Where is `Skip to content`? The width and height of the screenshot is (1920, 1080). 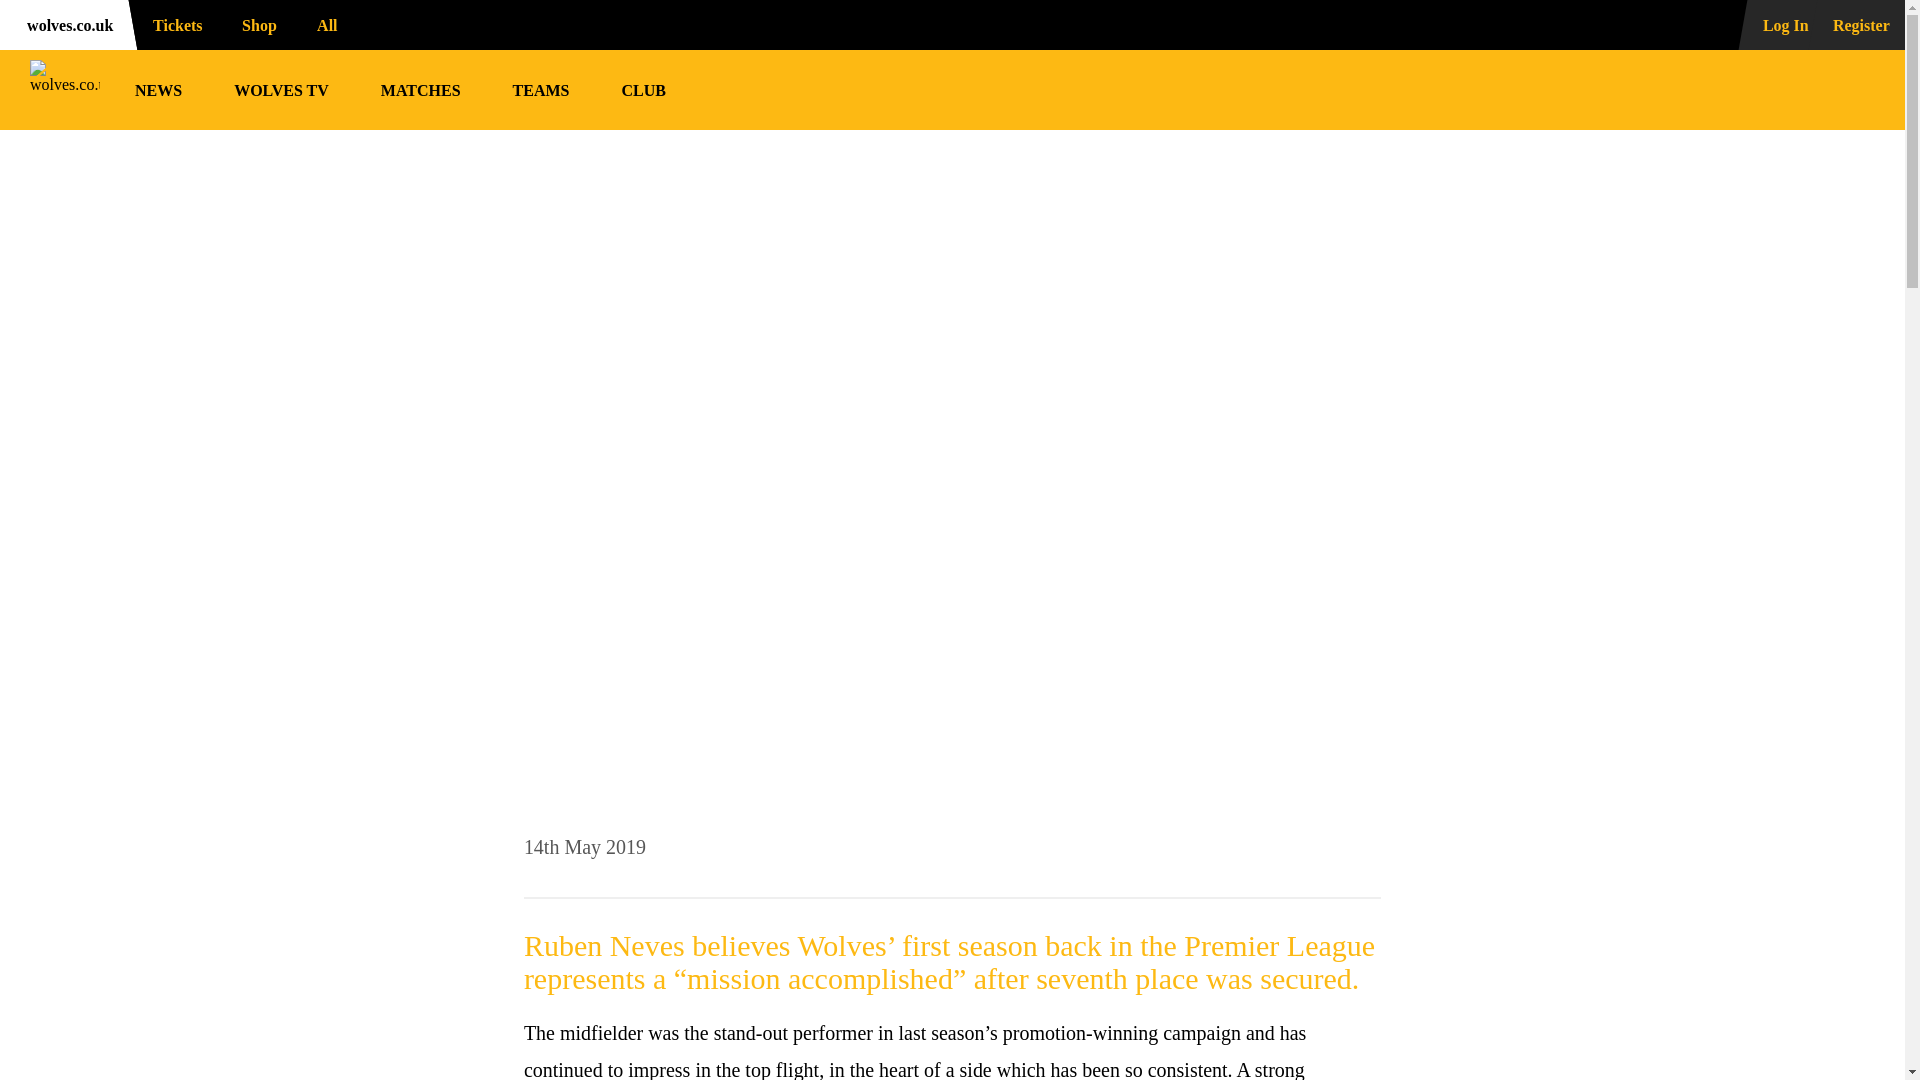 Skip to content is located at coordinates (16, 16).